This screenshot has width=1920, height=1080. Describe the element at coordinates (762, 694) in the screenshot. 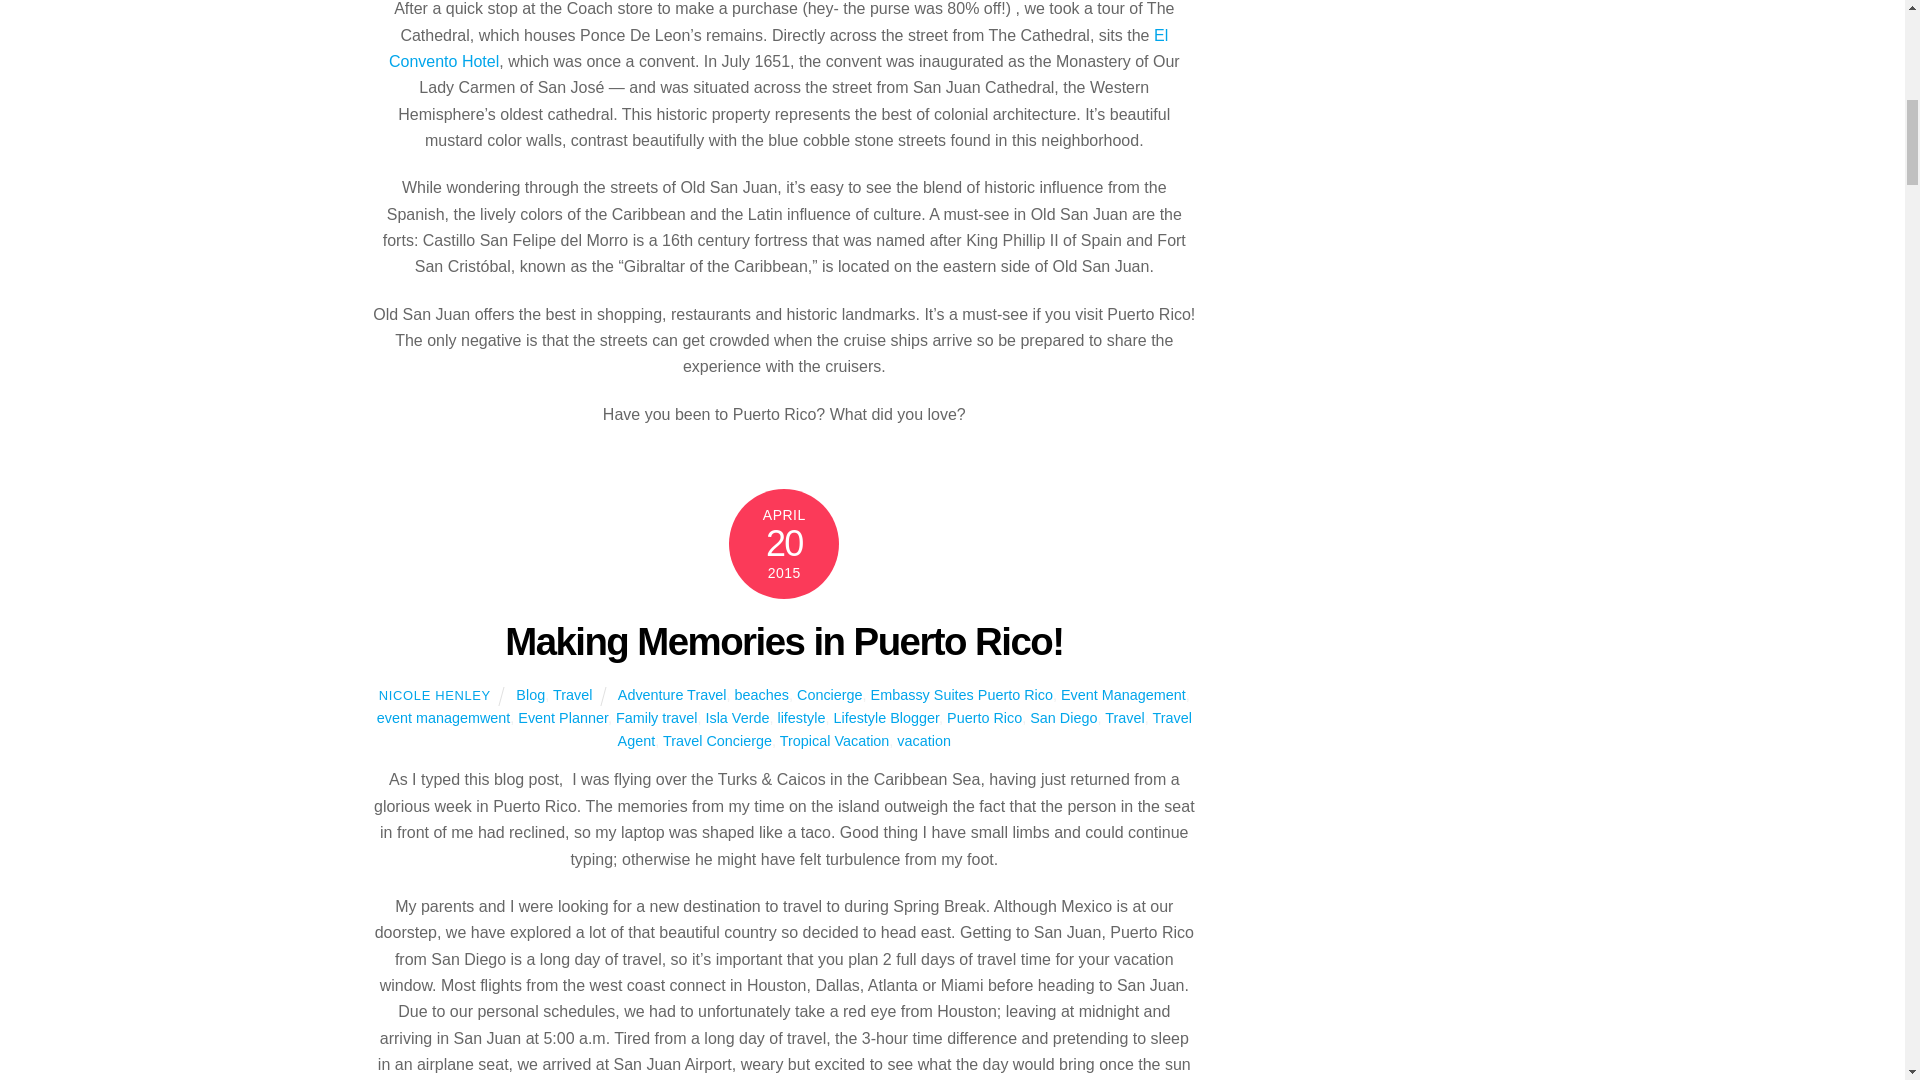

I see `beaches` at that location.